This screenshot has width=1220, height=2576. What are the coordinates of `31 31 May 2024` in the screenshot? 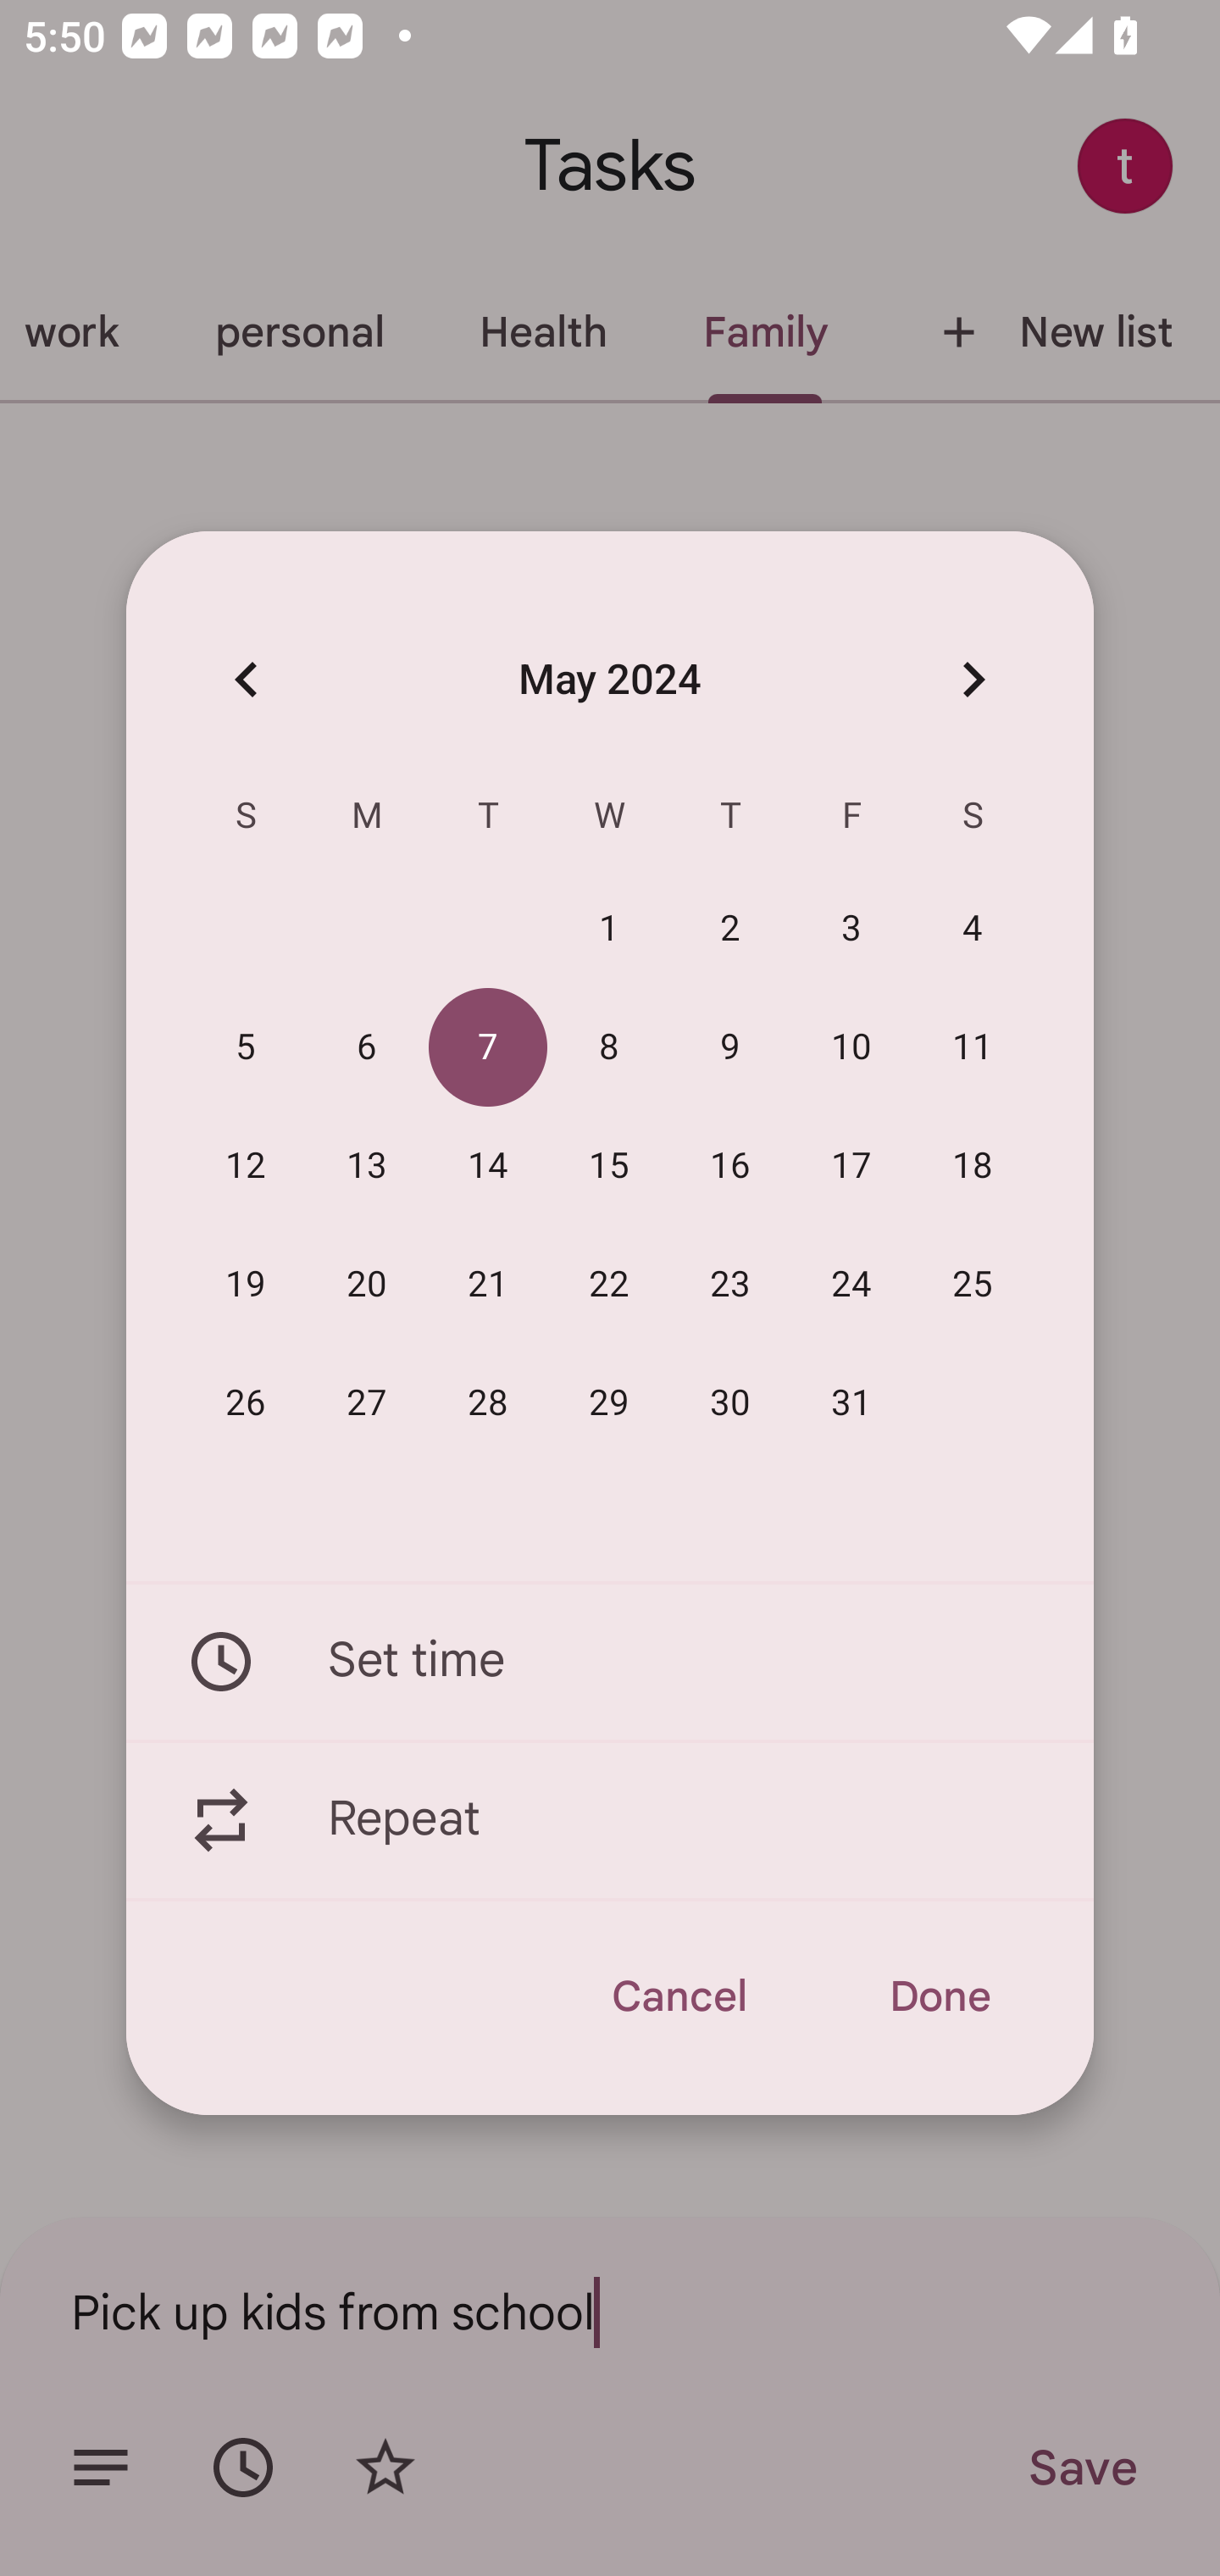 It's located at (852, 1403).